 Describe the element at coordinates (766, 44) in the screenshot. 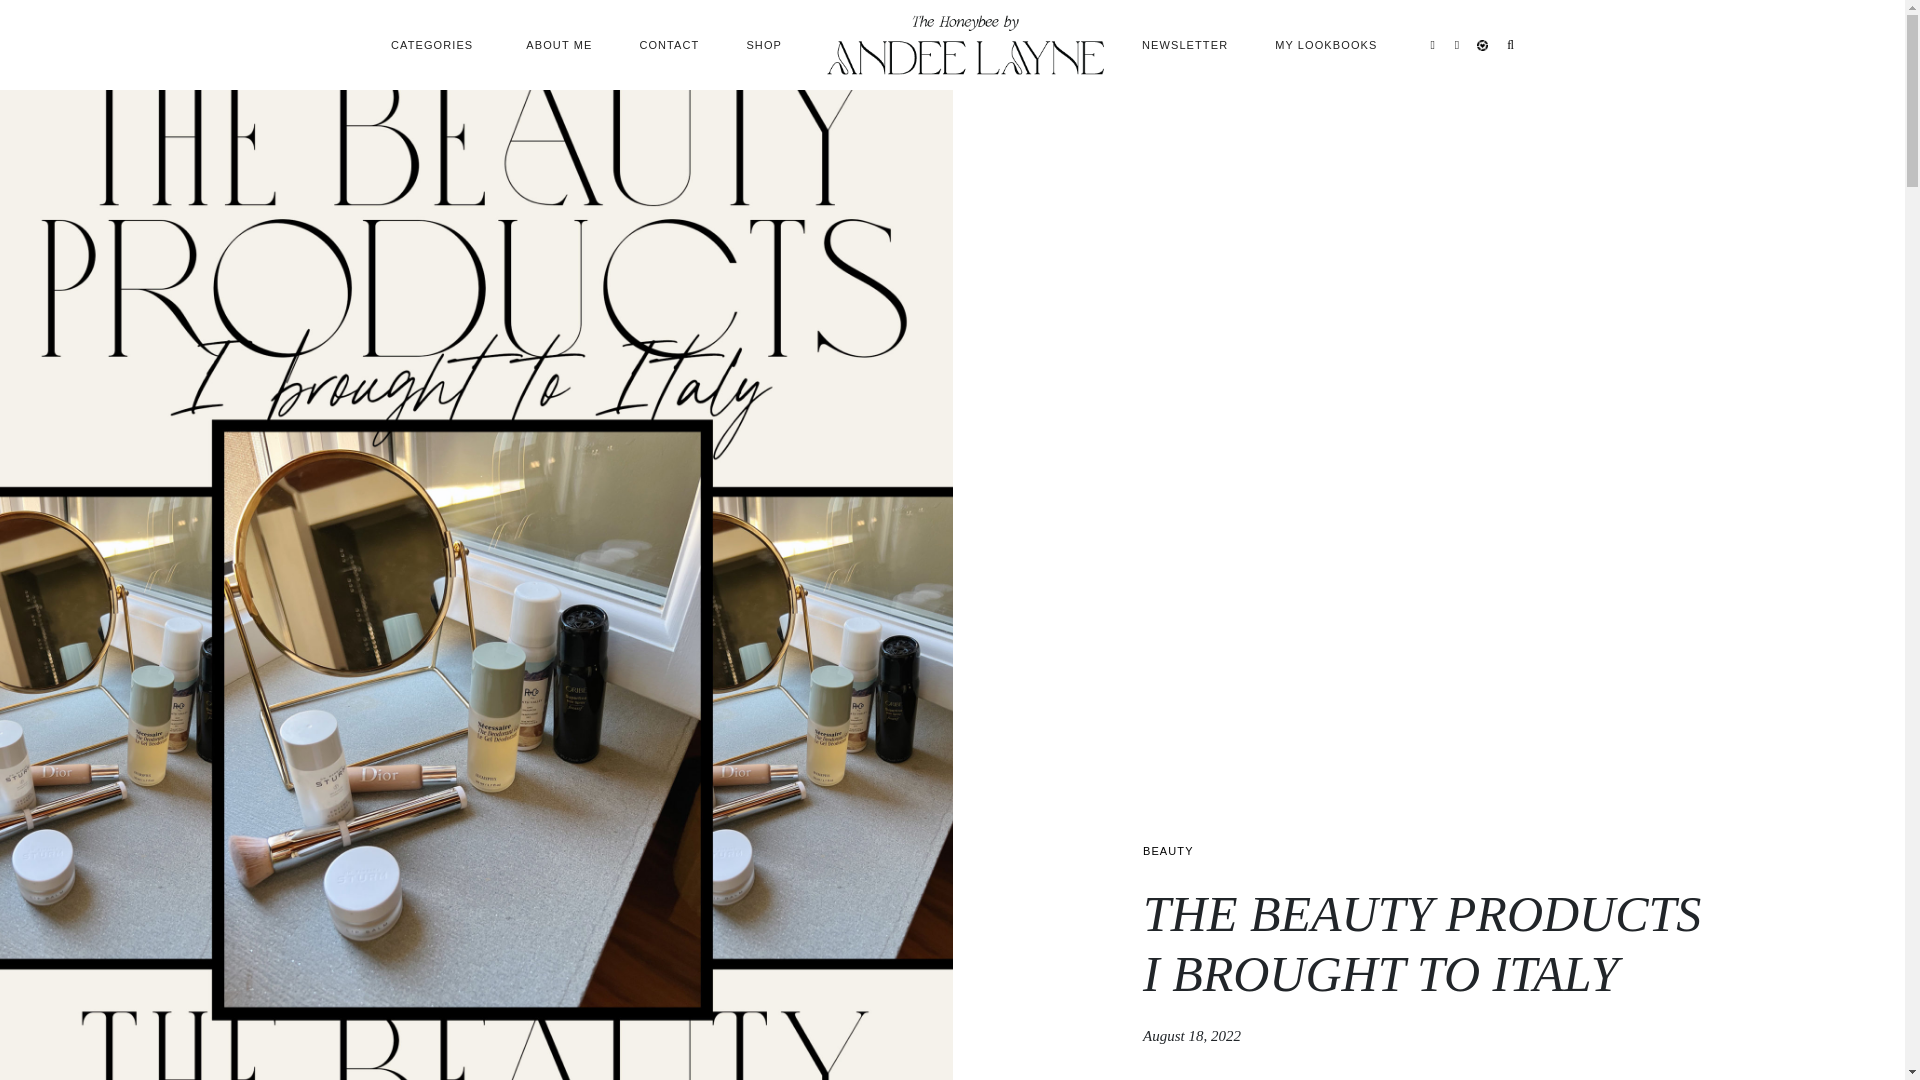

I see `SHOP` at that location.